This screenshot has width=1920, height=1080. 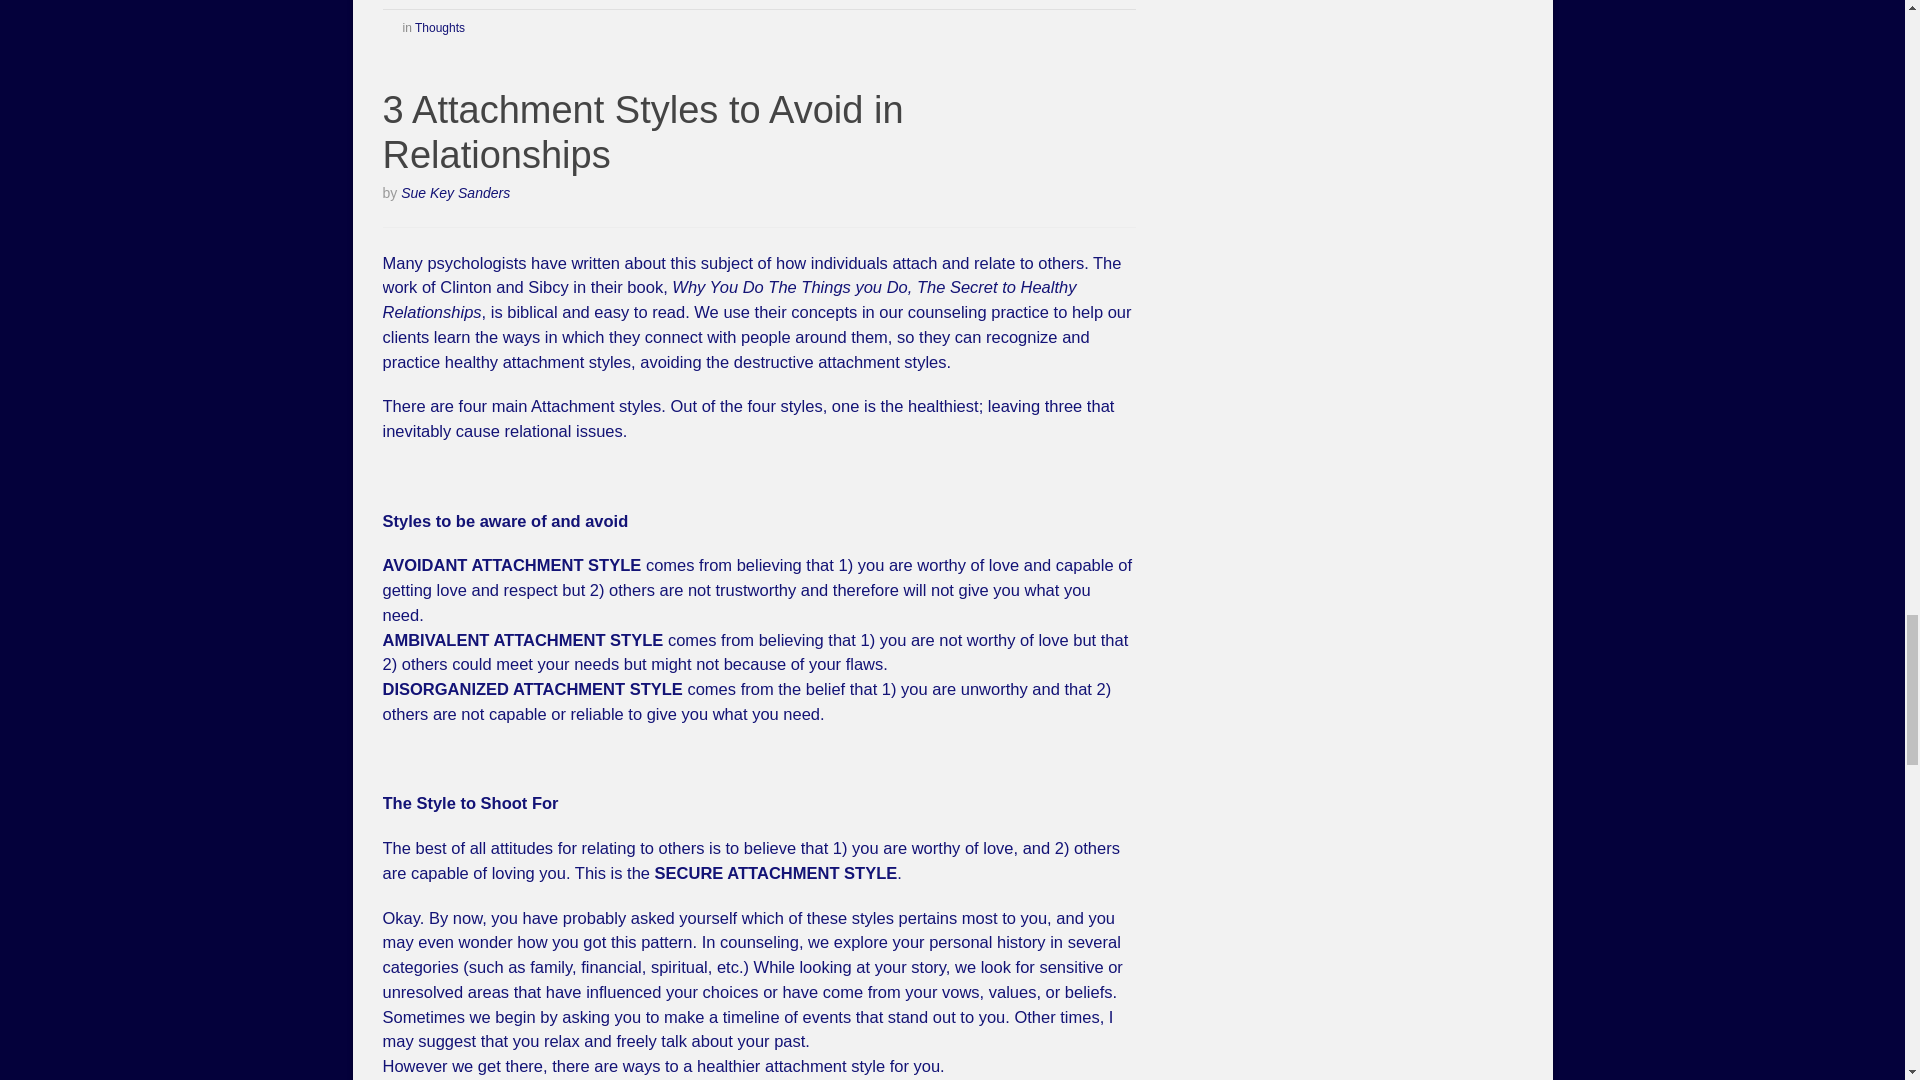 What do you see at coordinates (439, 27) in the screenshot?
I see `Thoughts` at bounding box center [439, 27].